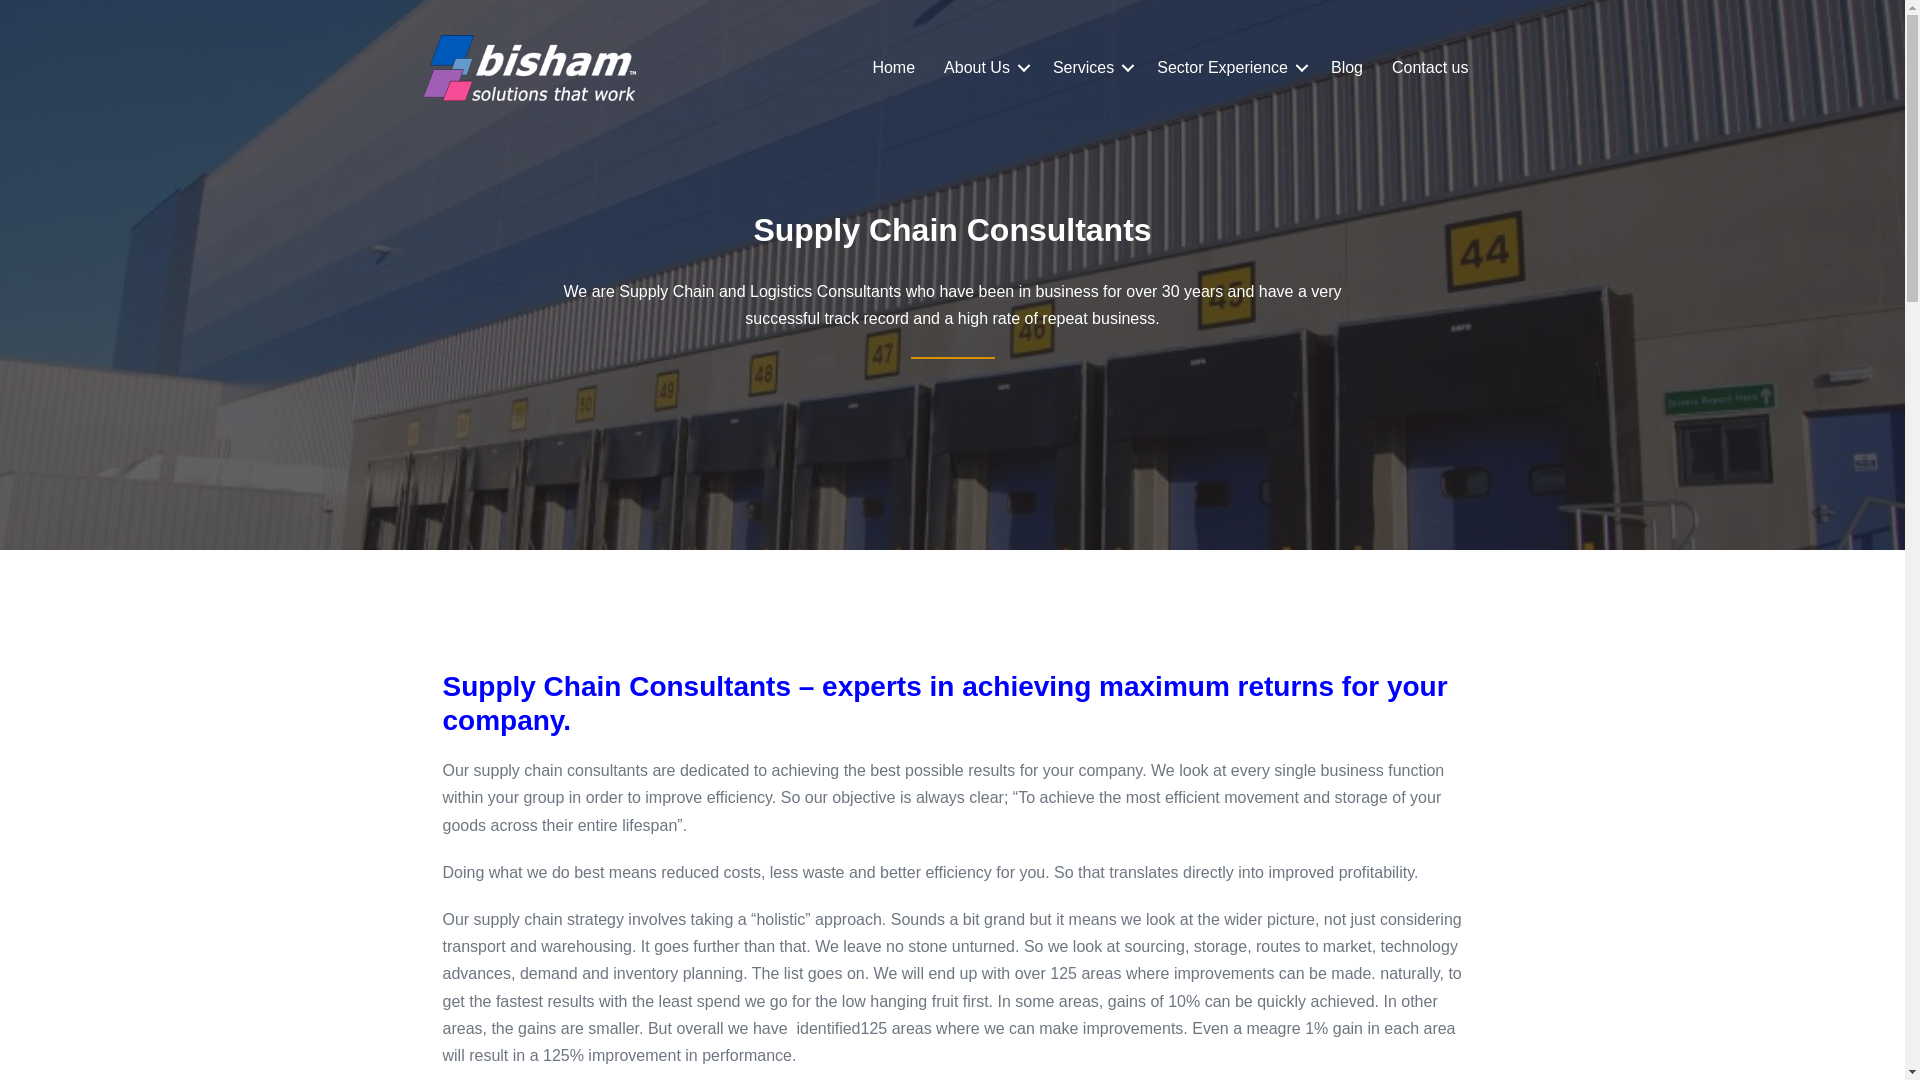  I want to click on Services, so click(1090, 67).